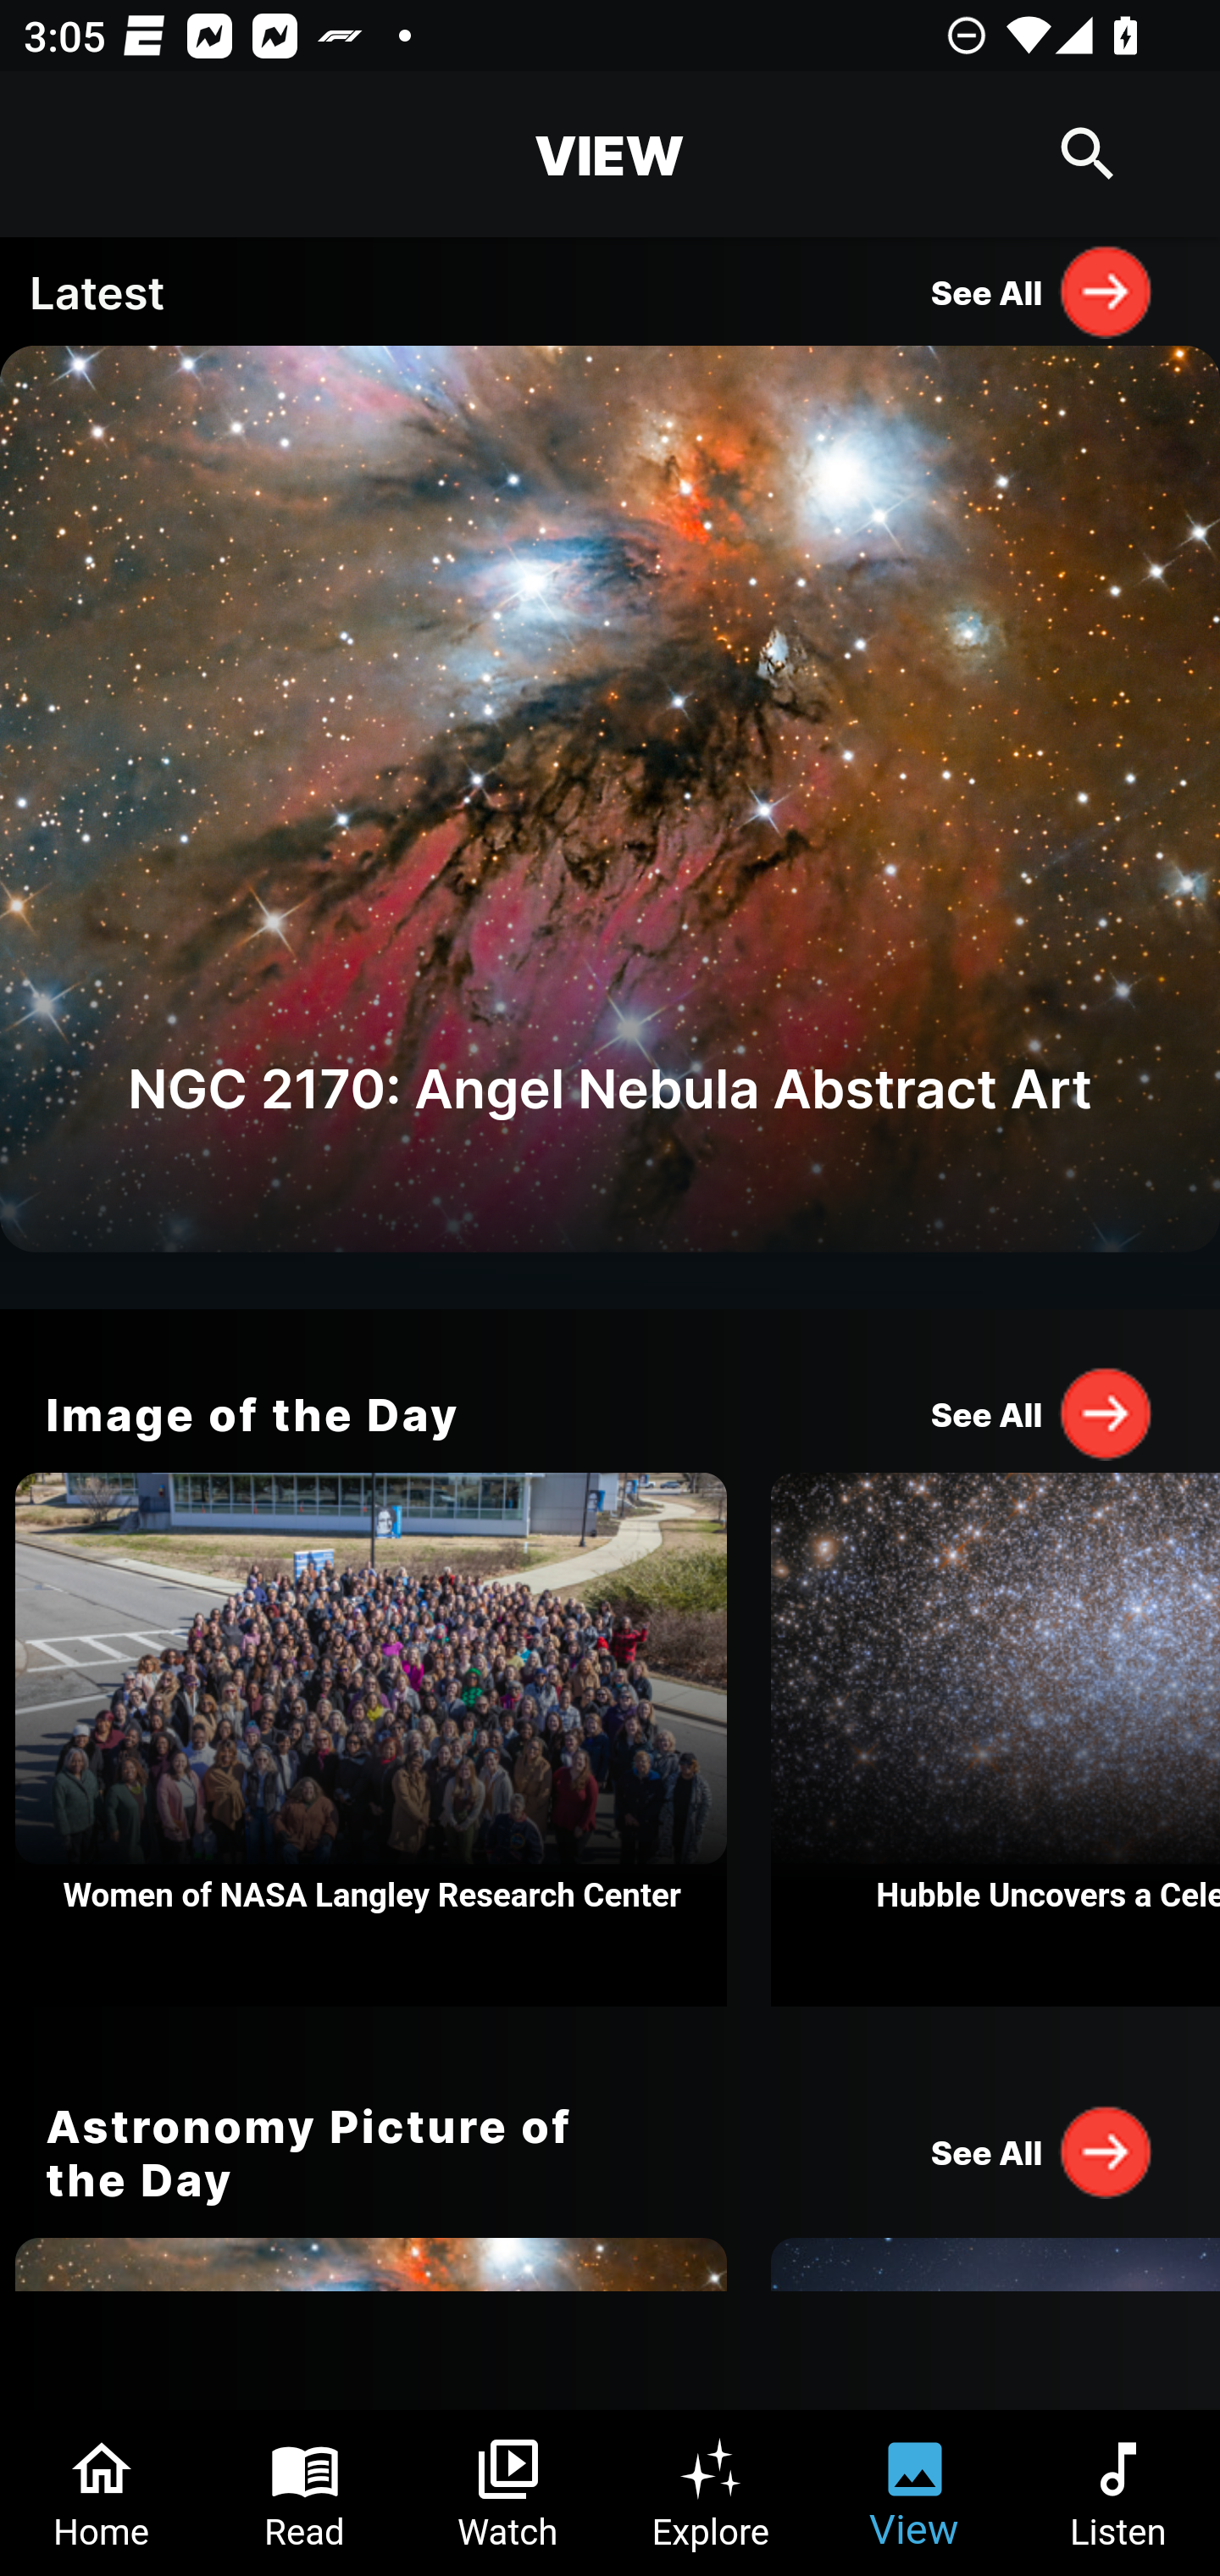 Image resolution: width=1220 pixels, height=2576 pixels. What do you see at coordinates (915, 2493) in the screenshot?
I see `View
Tab 5 of 6` at bounding box center [915, 2493].